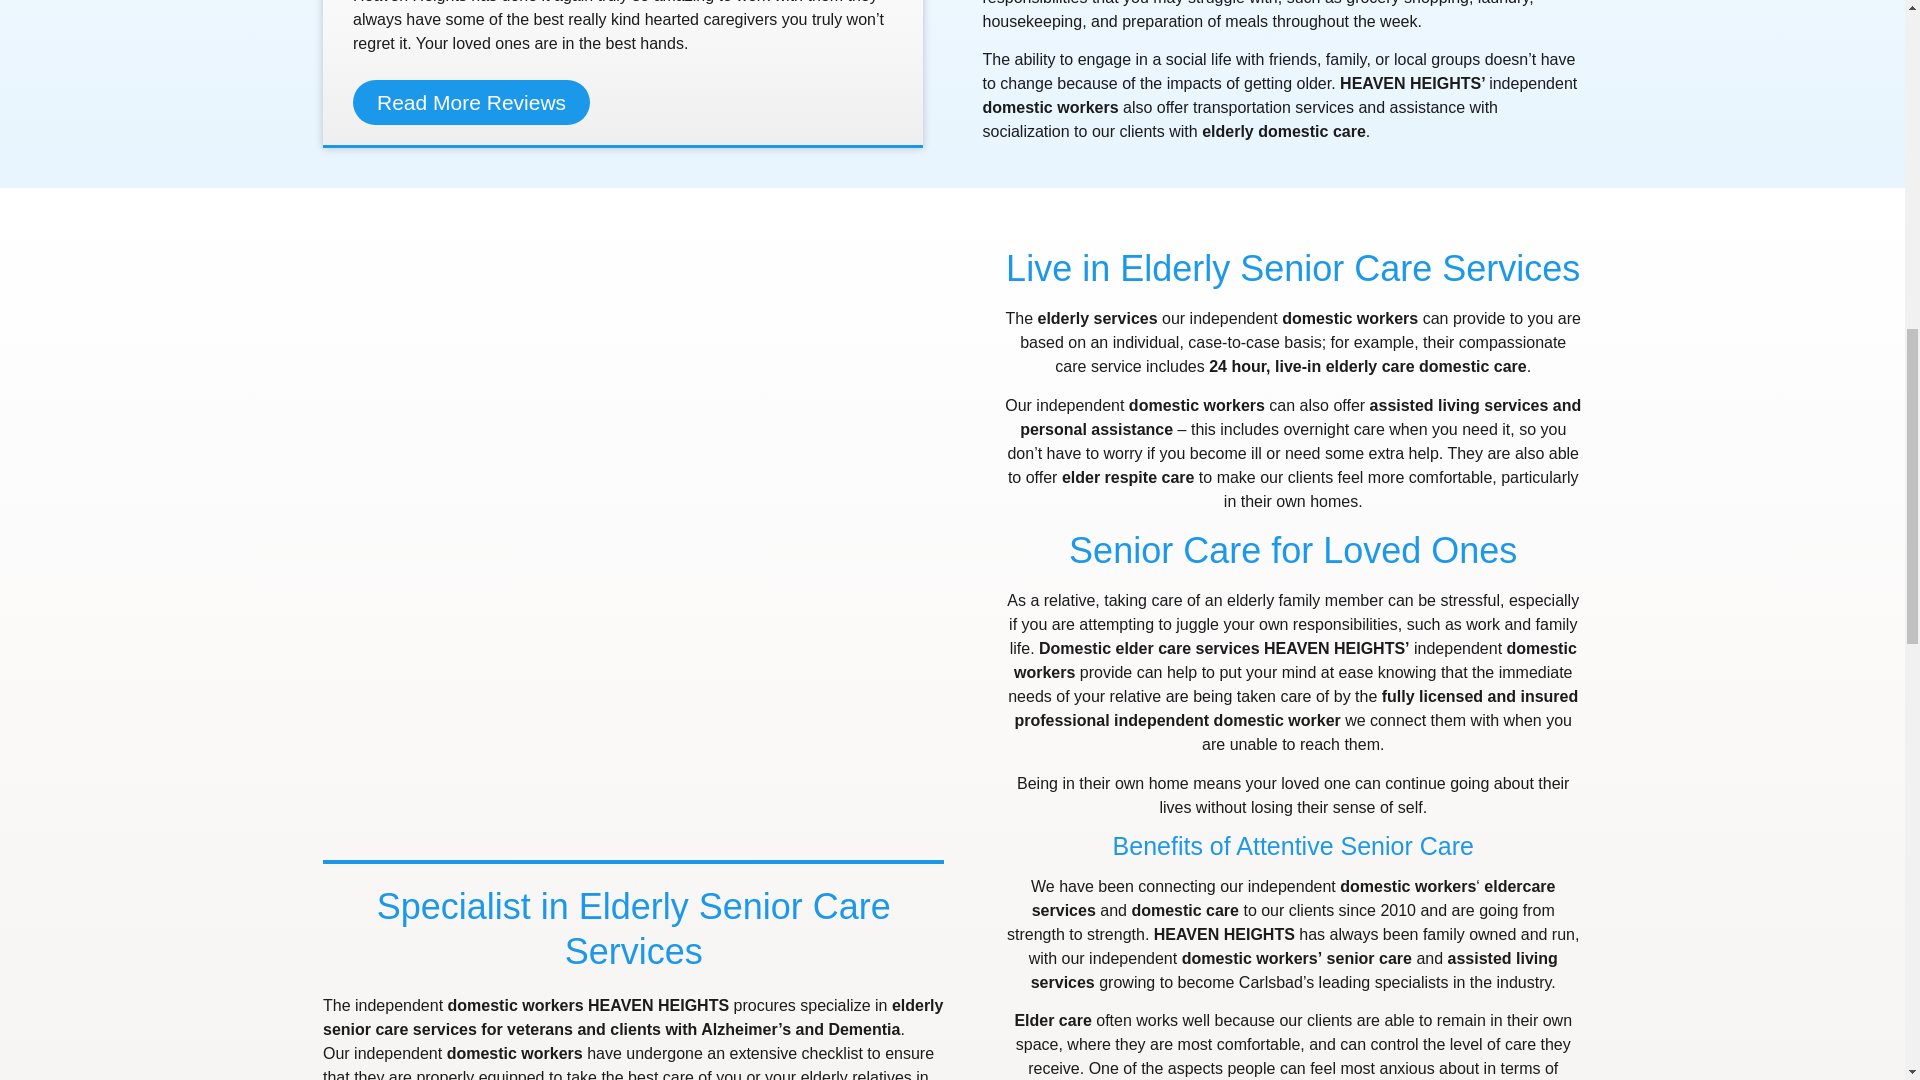 The image size is (1920, 1080). What do you see at coordinates (471, 102) in the screenshot?
I see `Read More Reviews` at bounding box center [471, 102].